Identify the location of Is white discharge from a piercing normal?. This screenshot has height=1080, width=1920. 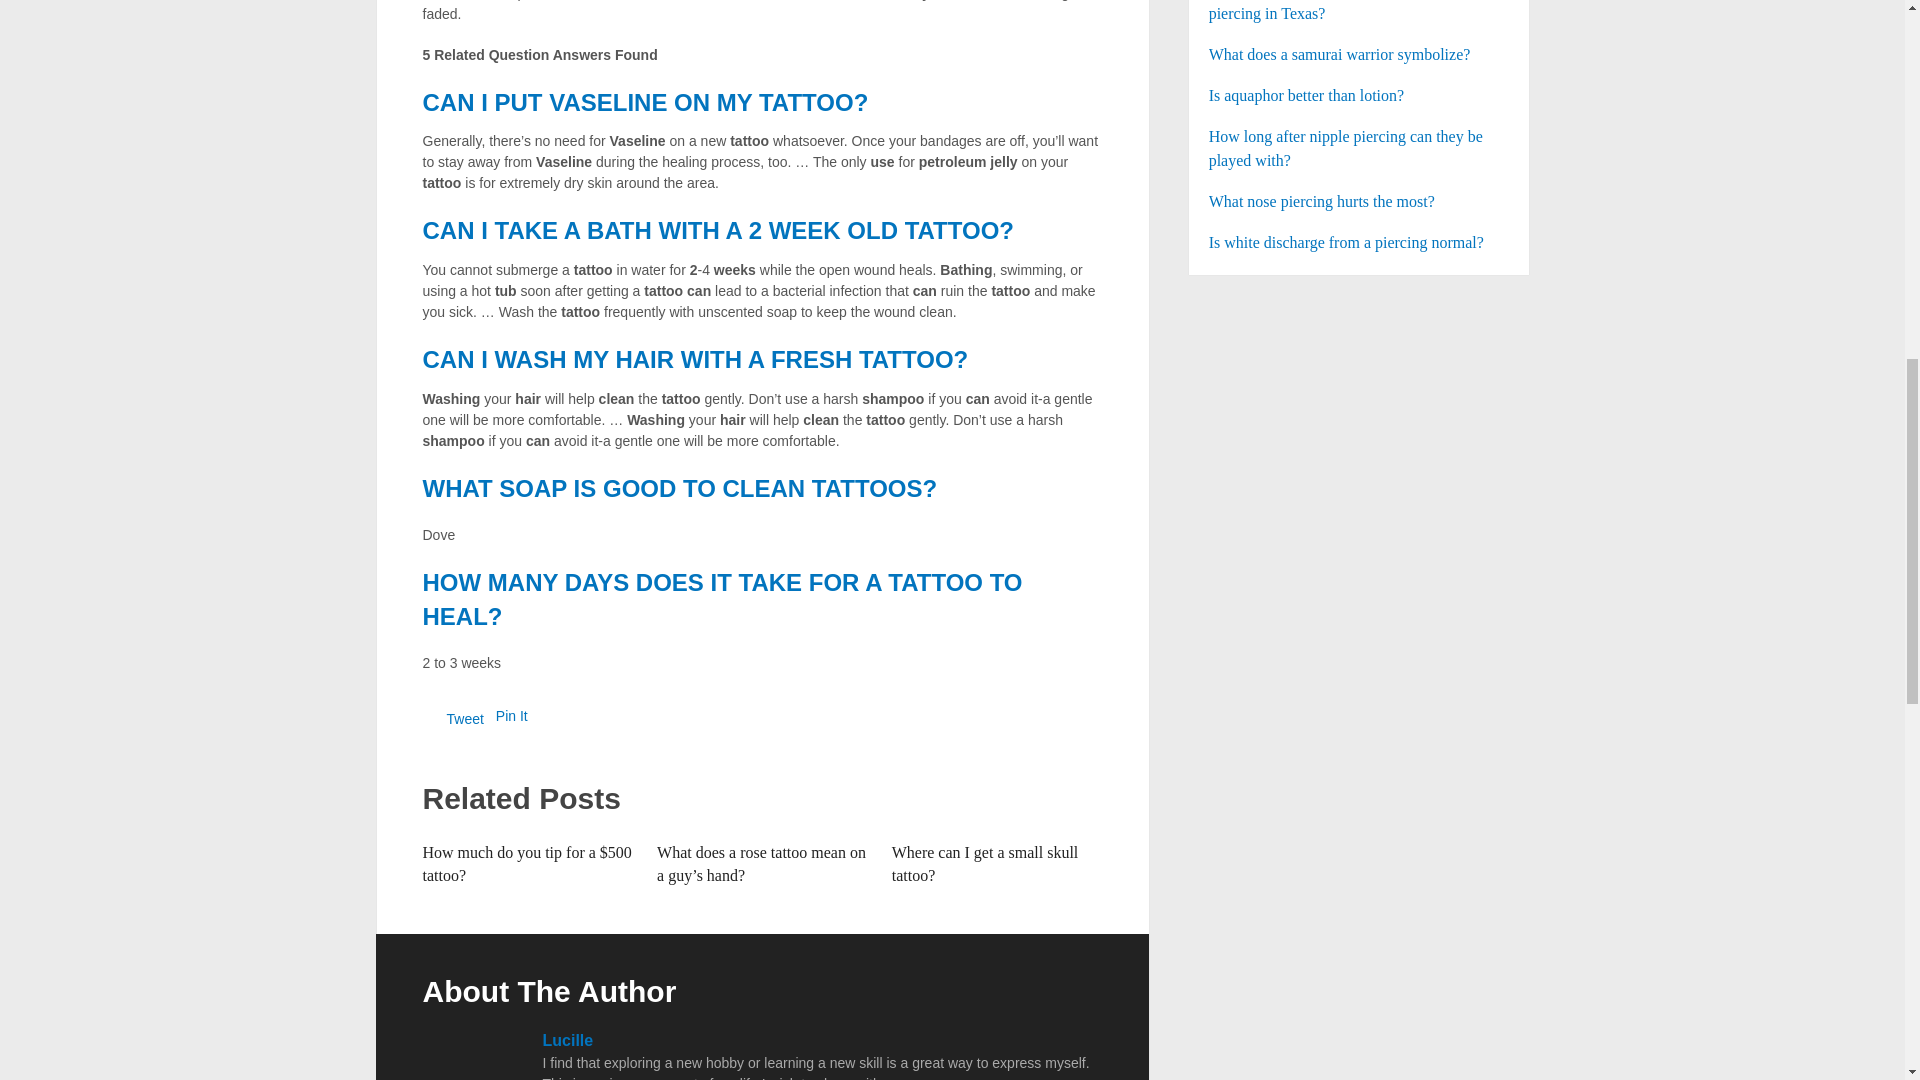
(1359, 242).